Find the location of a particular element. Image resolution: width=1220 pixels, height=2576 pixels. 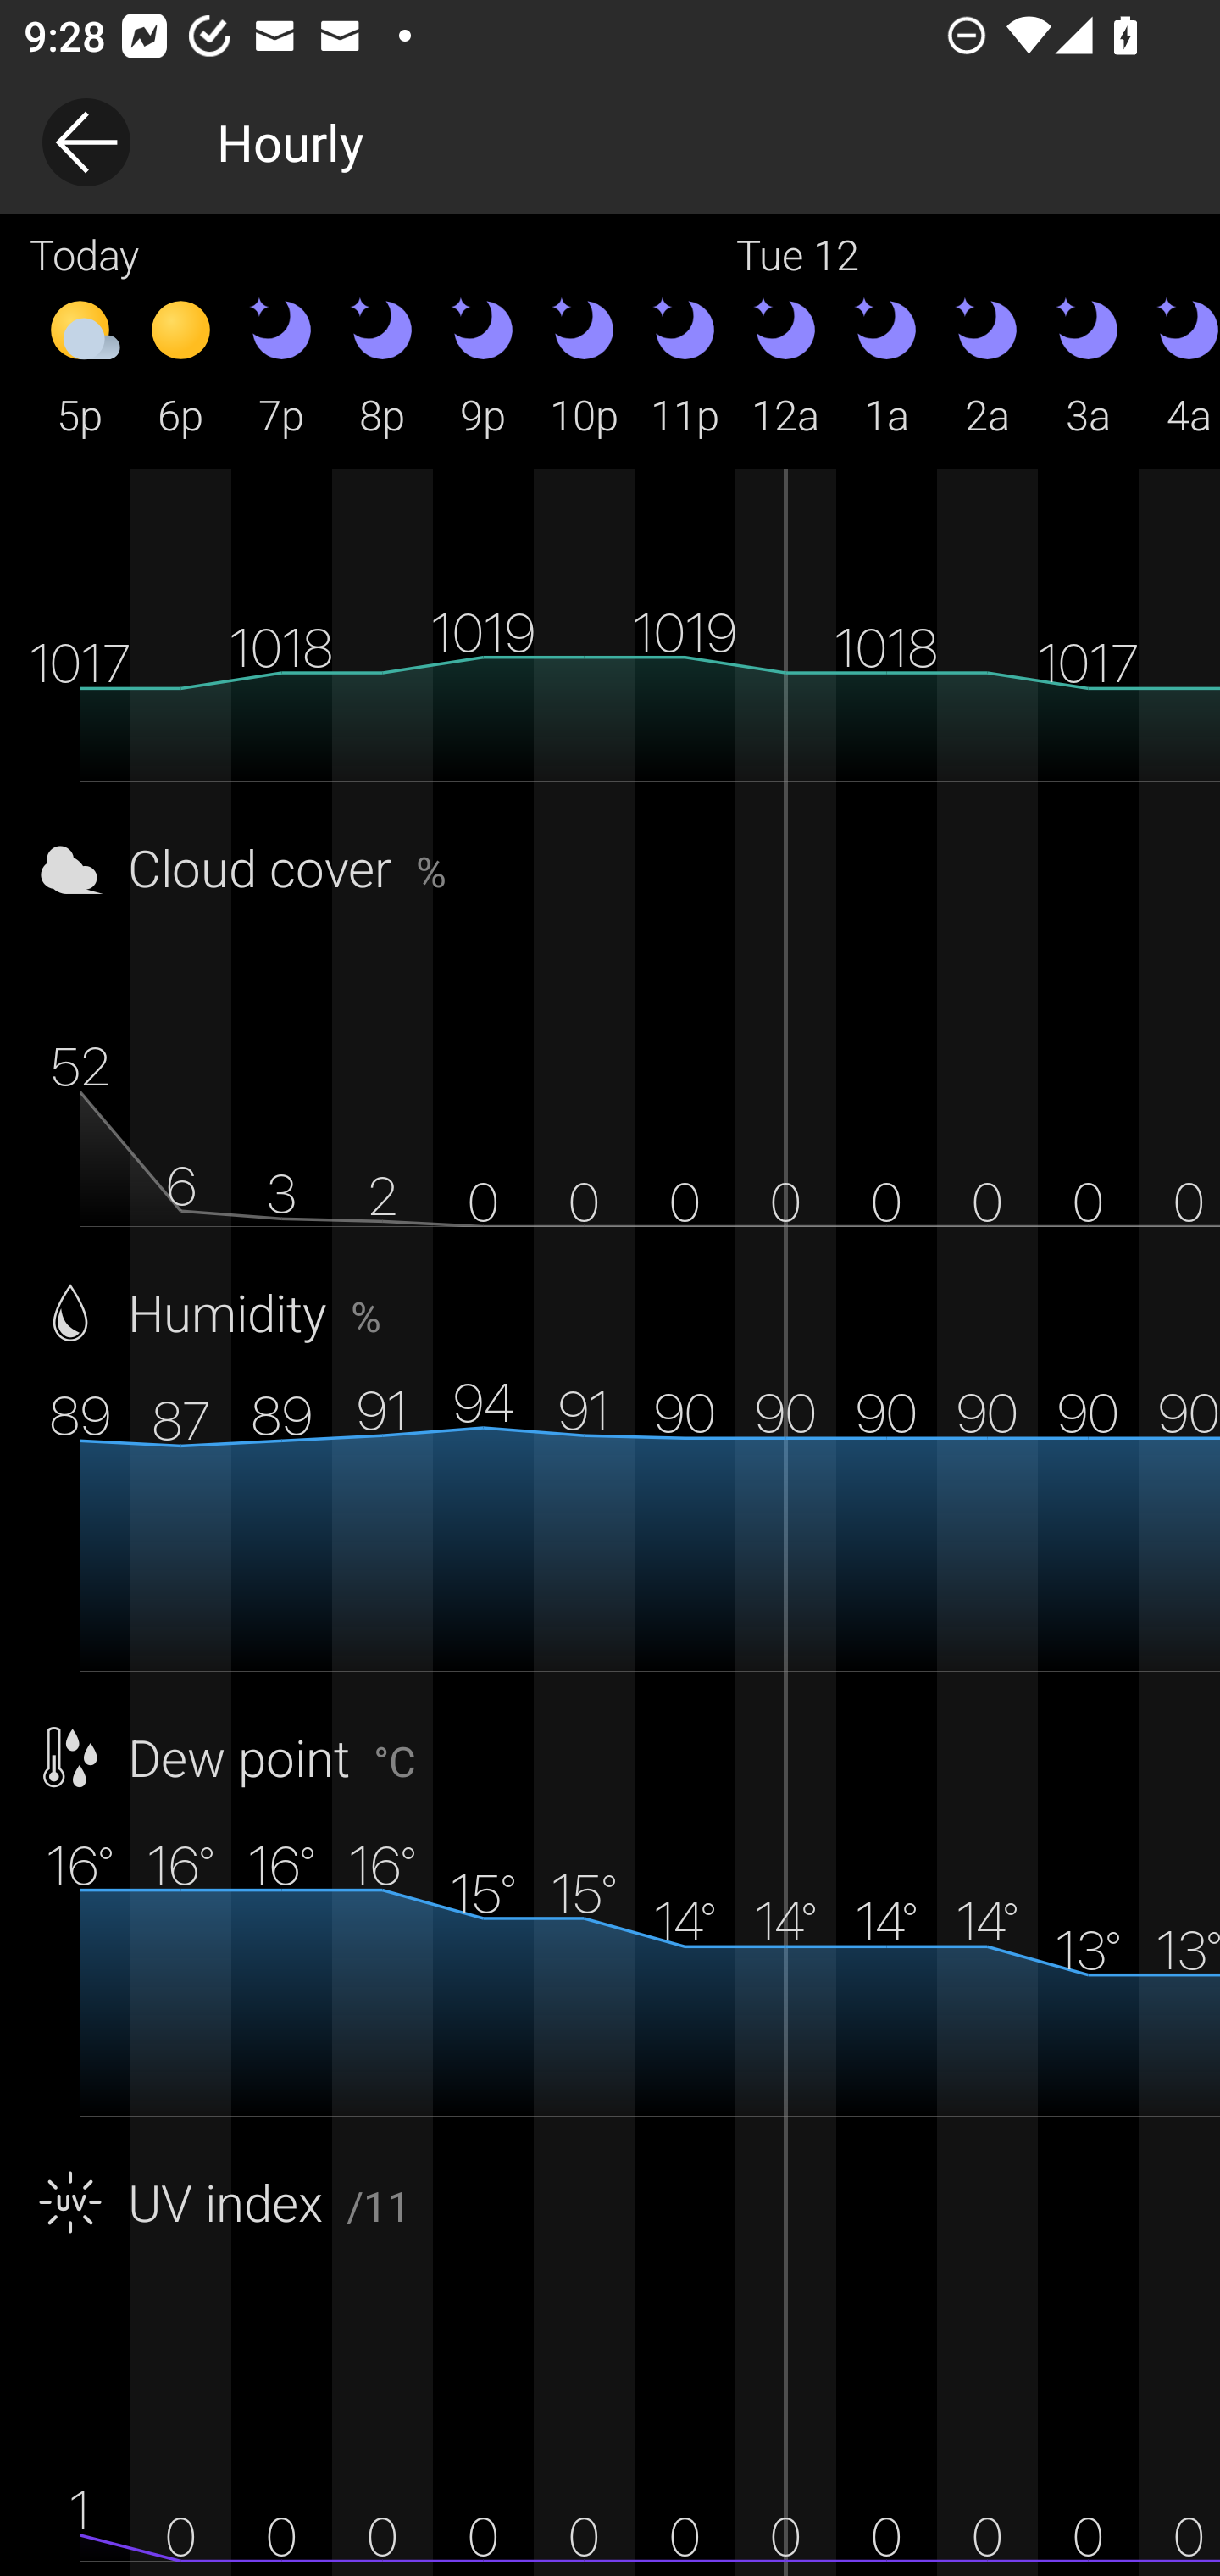

5p is located at coordinates (80, 365).